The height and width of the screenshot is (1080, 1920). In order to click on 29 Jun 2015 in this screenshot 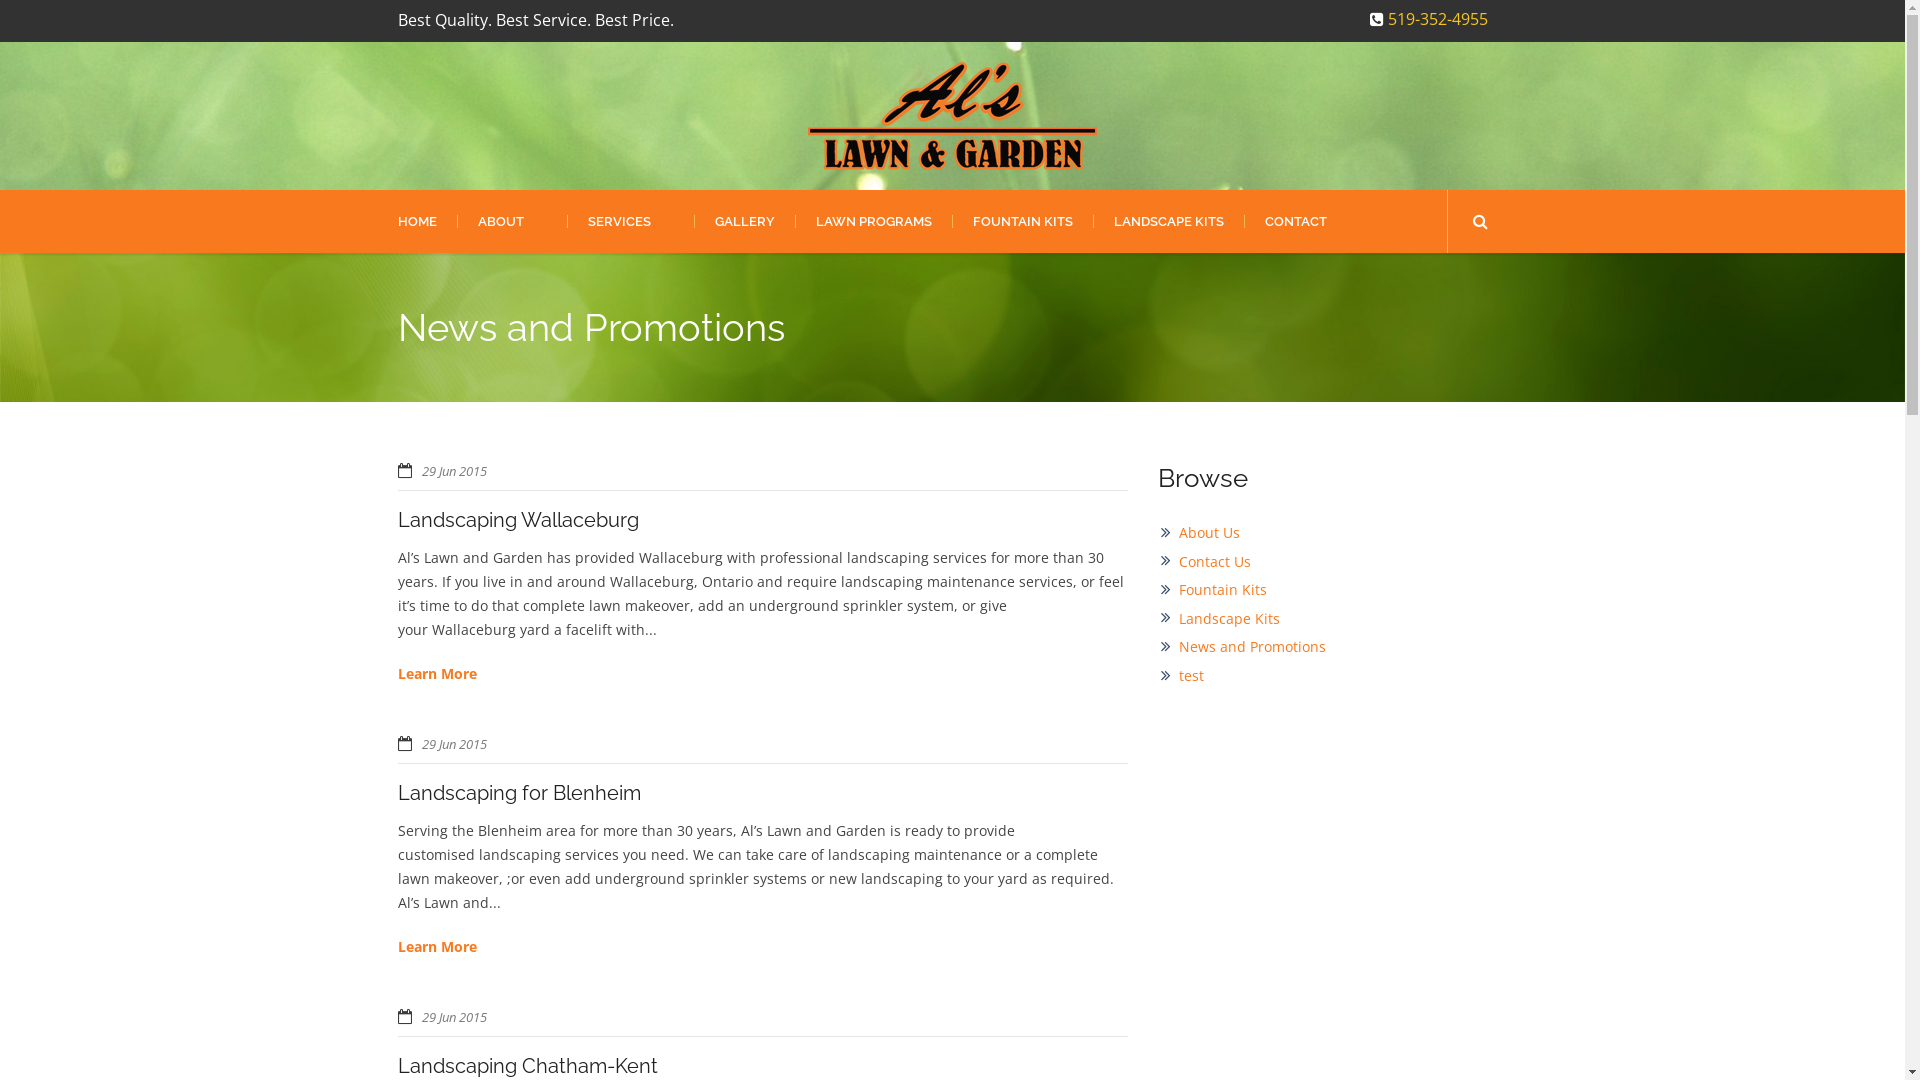, I will do `click(454, 1017)`.